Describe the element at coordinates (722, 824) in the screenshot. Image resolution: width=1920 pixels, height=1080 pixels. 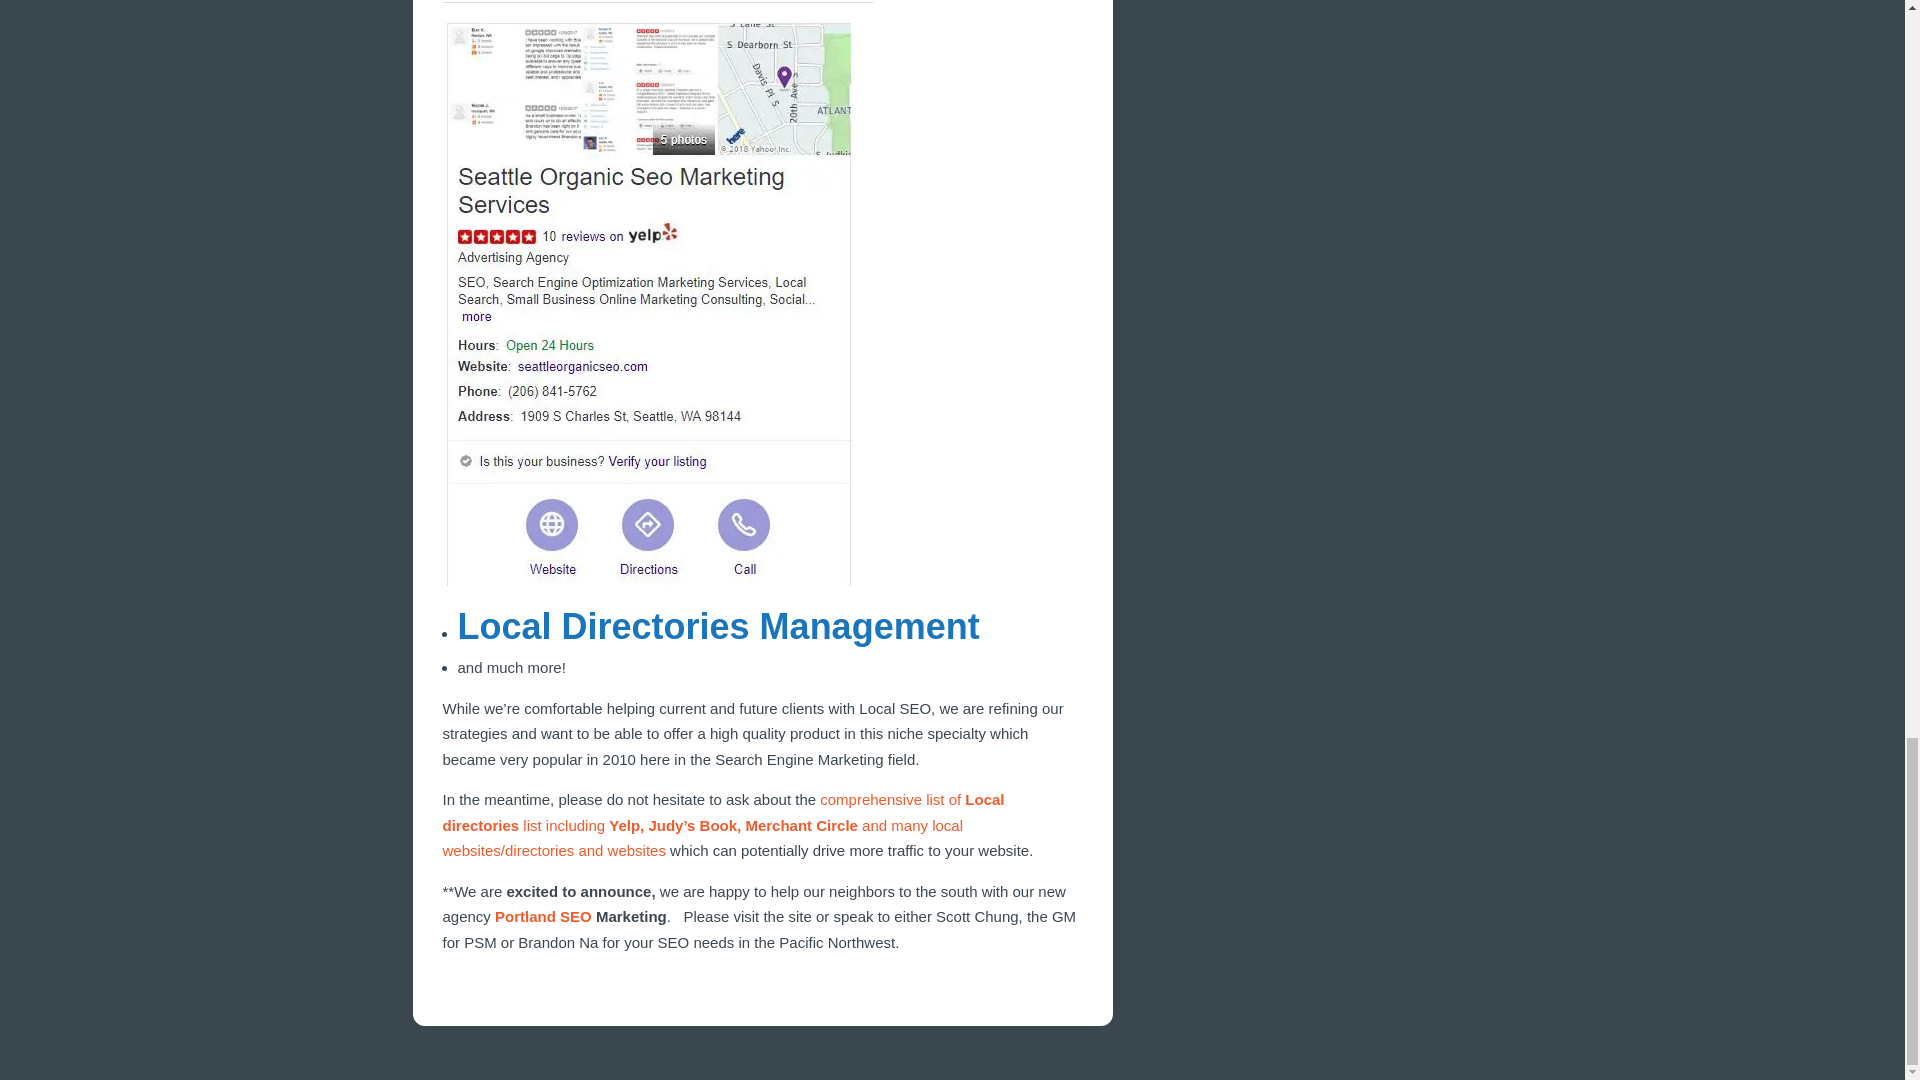
I see `list of local seo directories` at that location.